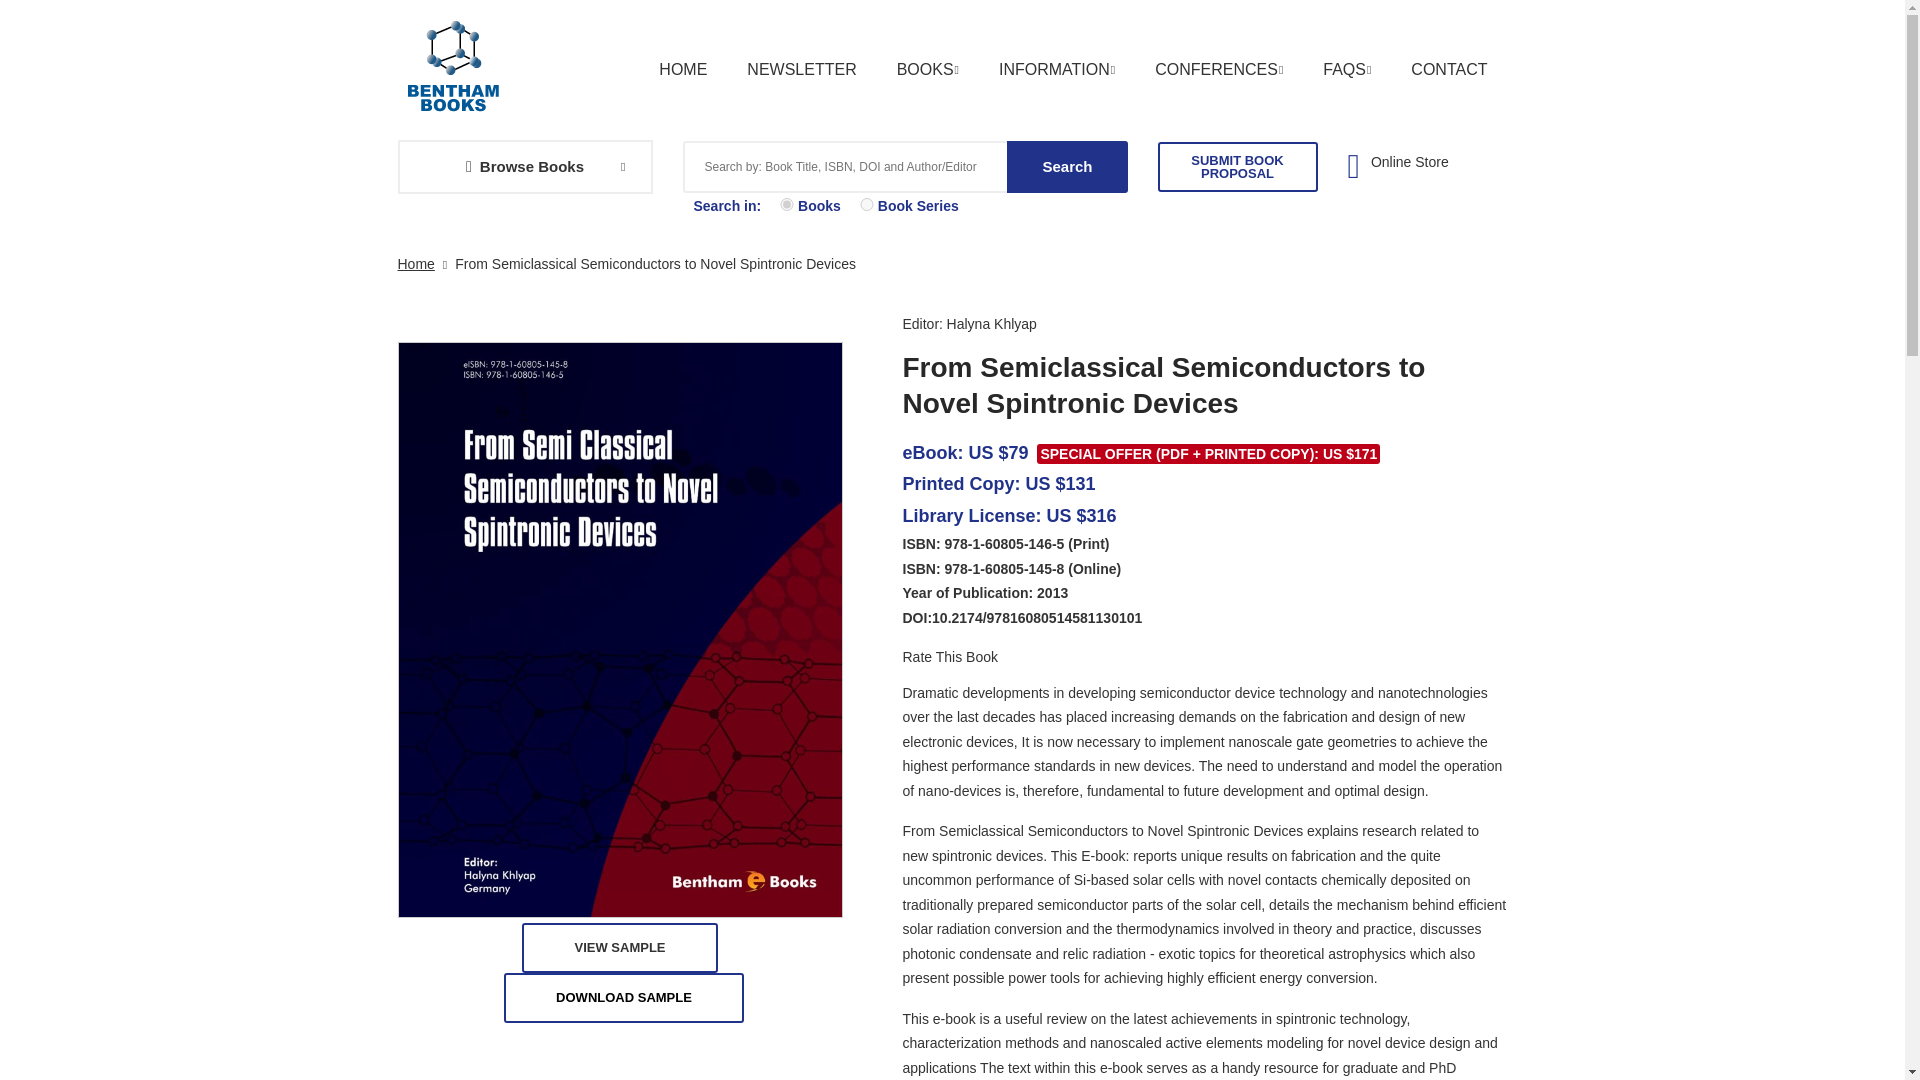  I want to click on book, so click(786, 204).